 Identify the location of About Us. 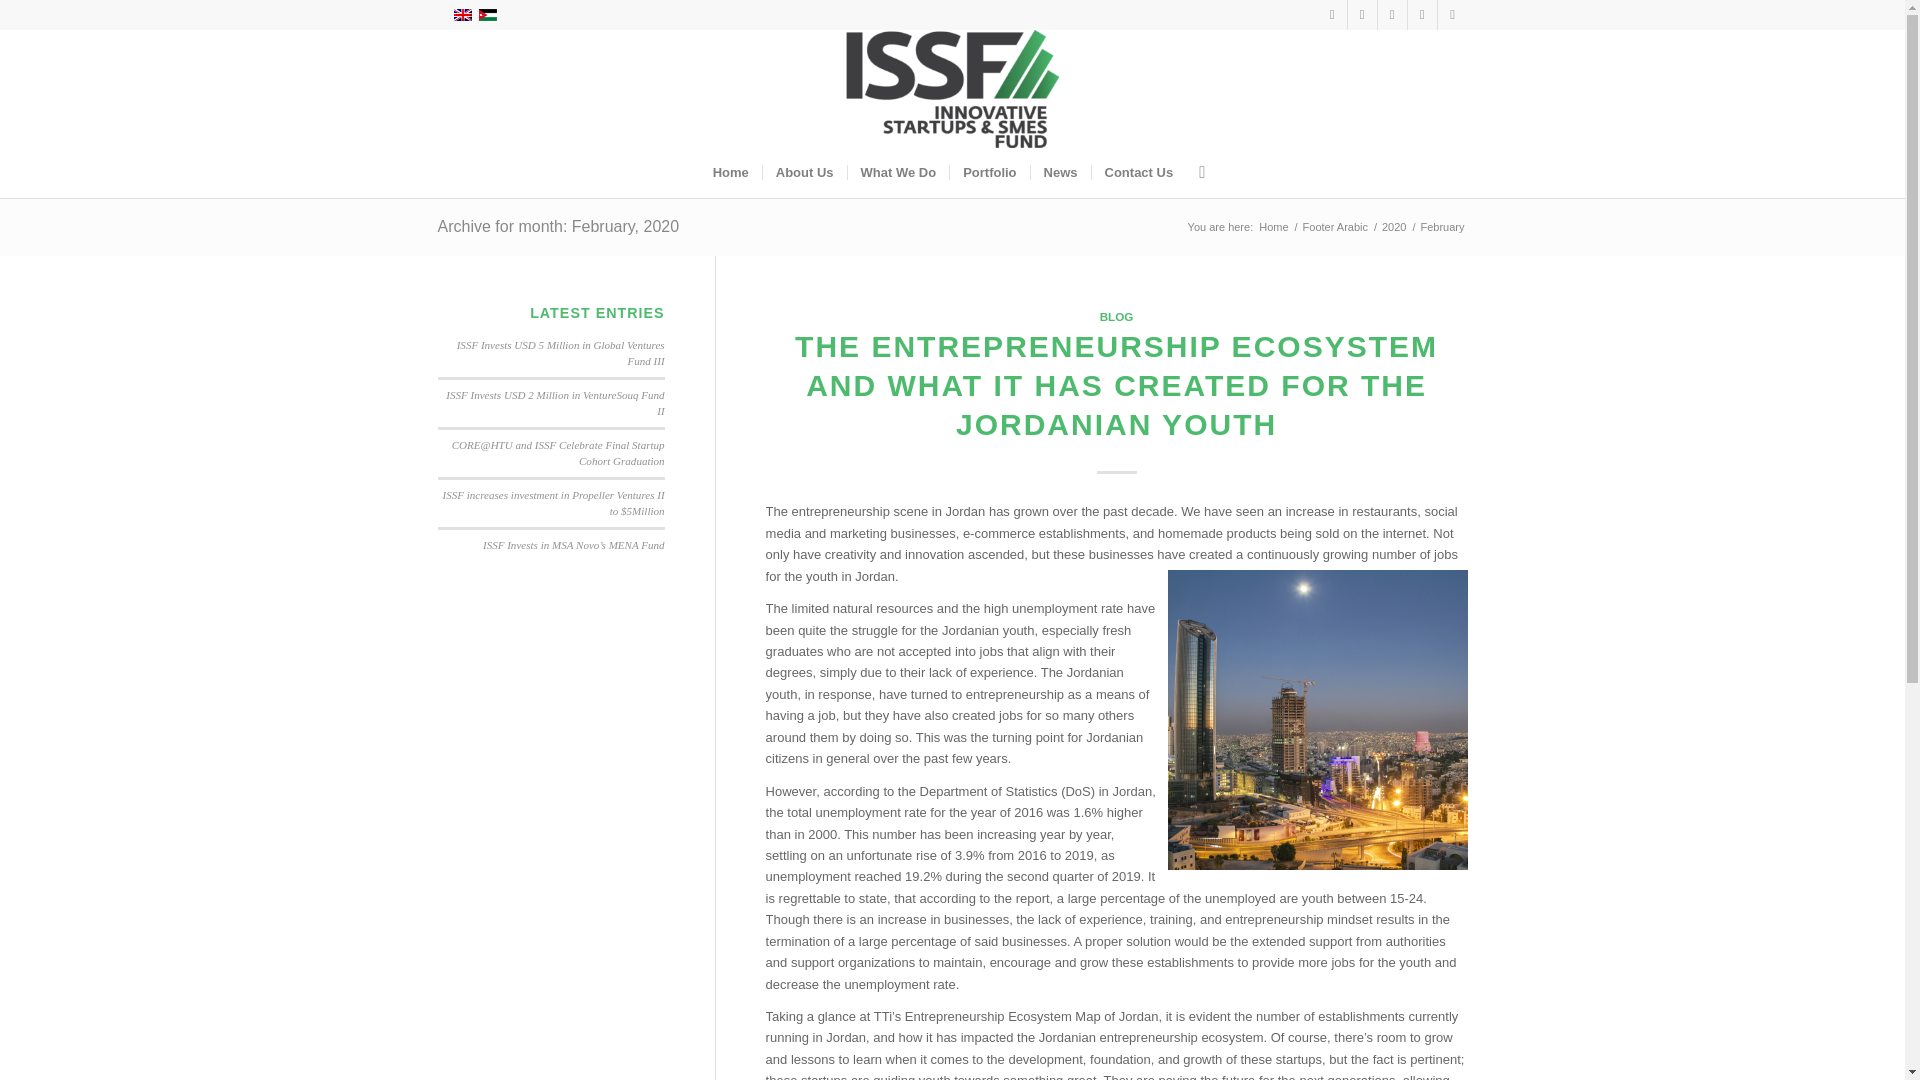
(804, 172).